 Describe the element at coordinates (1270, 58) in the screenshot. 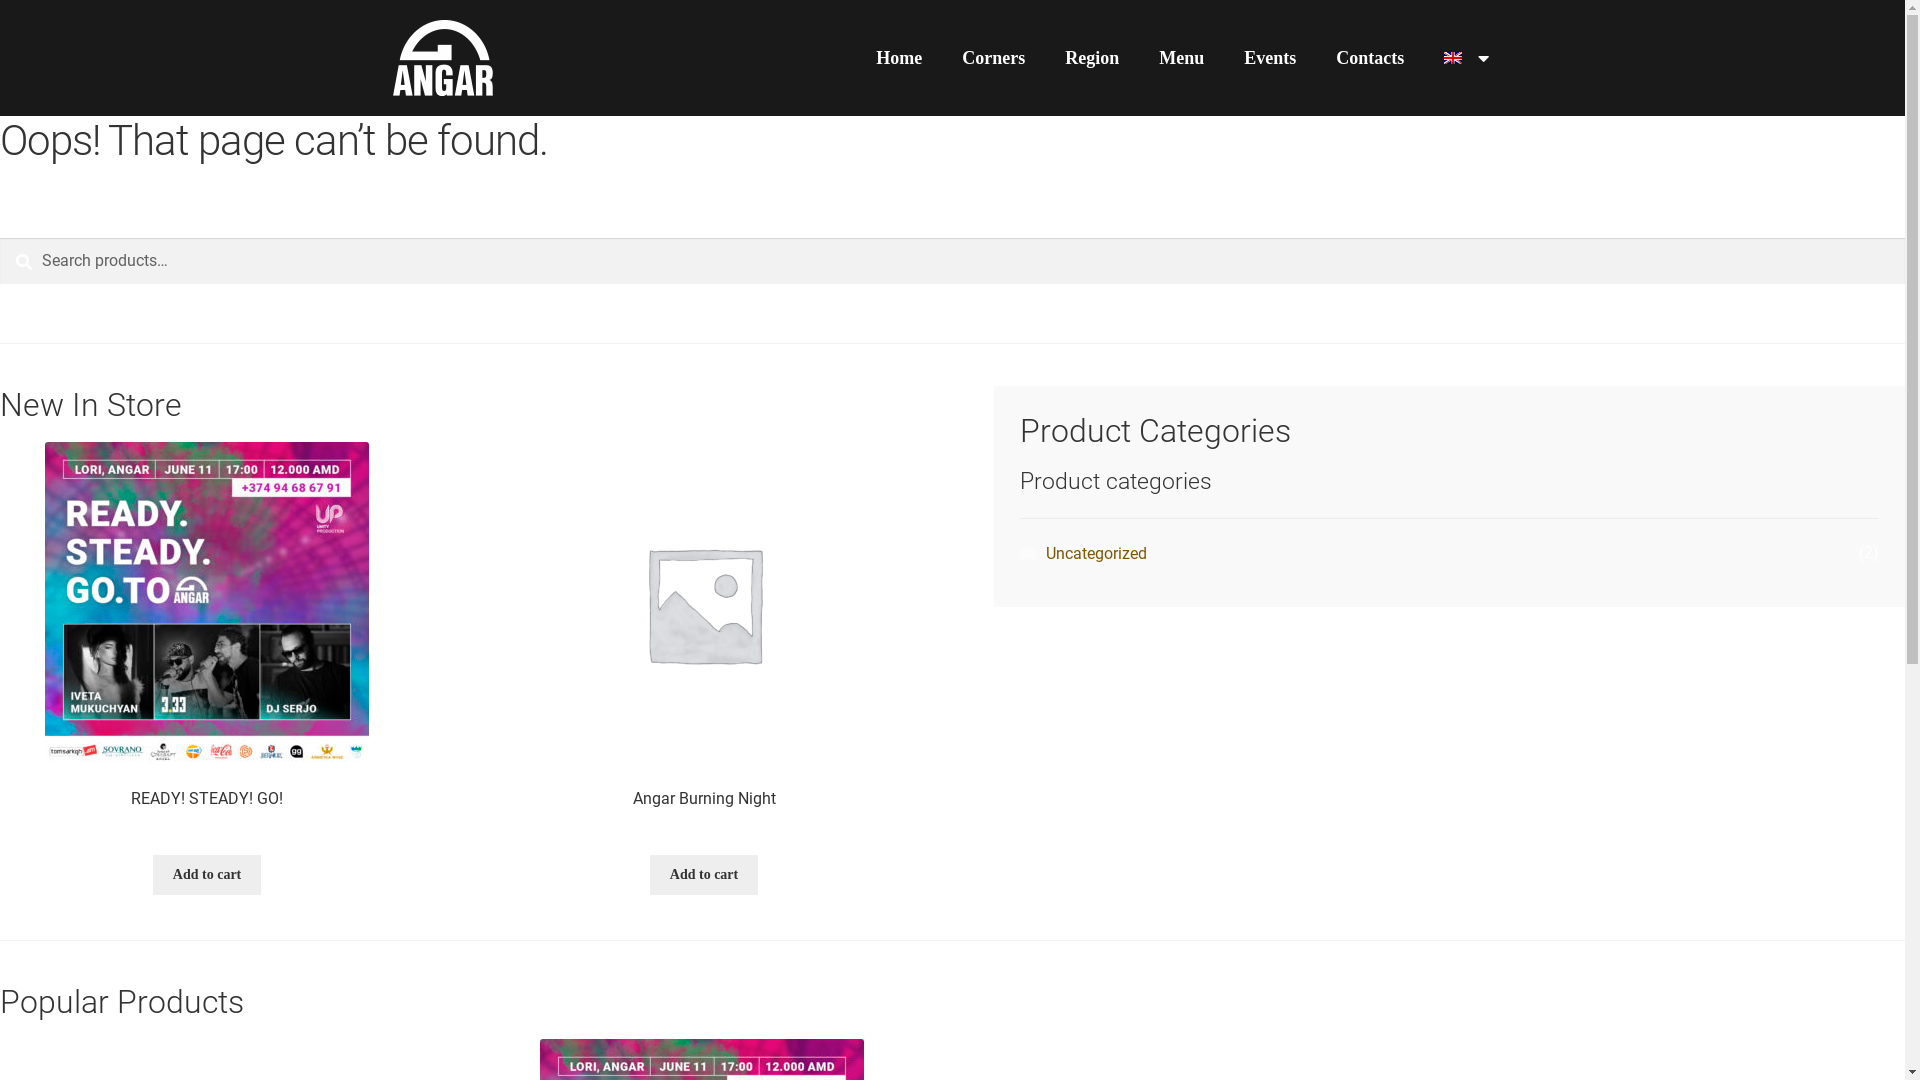

I see `Events` at that location.